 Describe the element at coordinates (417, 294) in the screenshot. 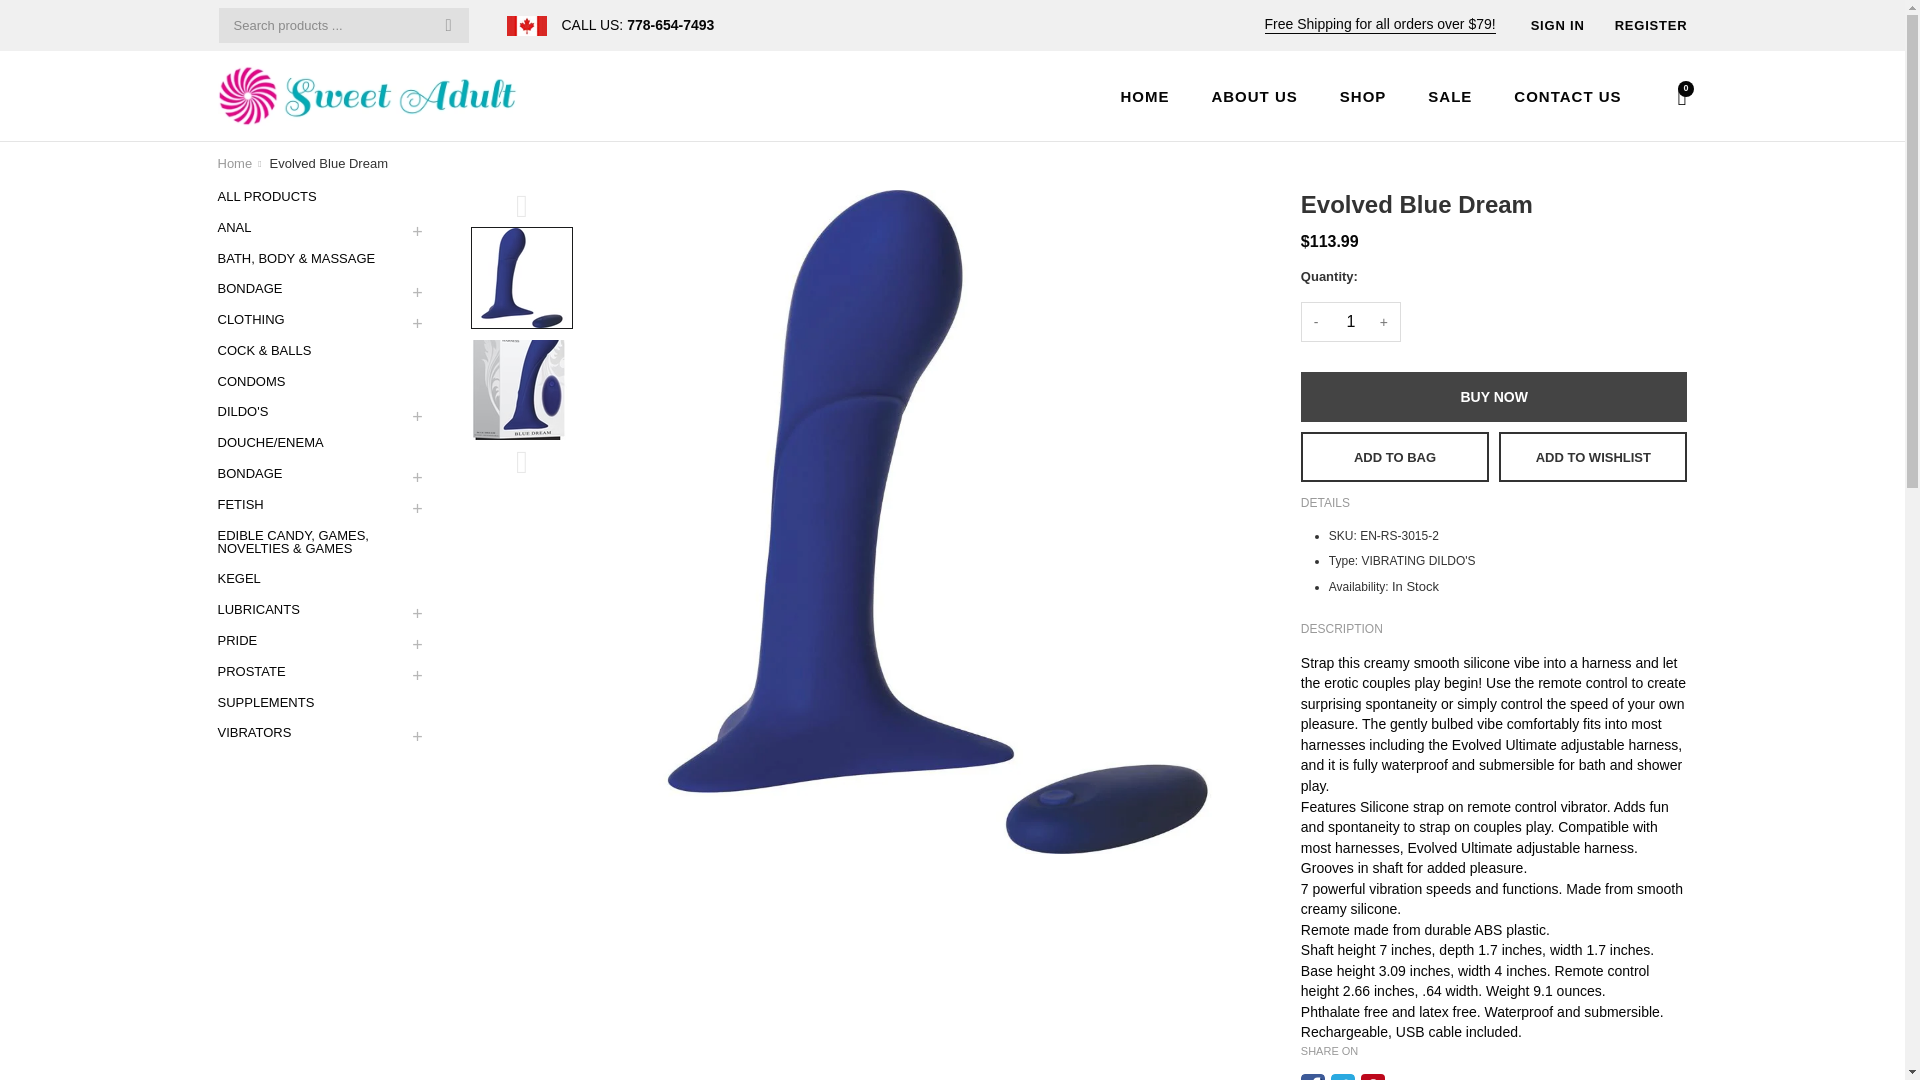

I see `Toggle menu` at that location.